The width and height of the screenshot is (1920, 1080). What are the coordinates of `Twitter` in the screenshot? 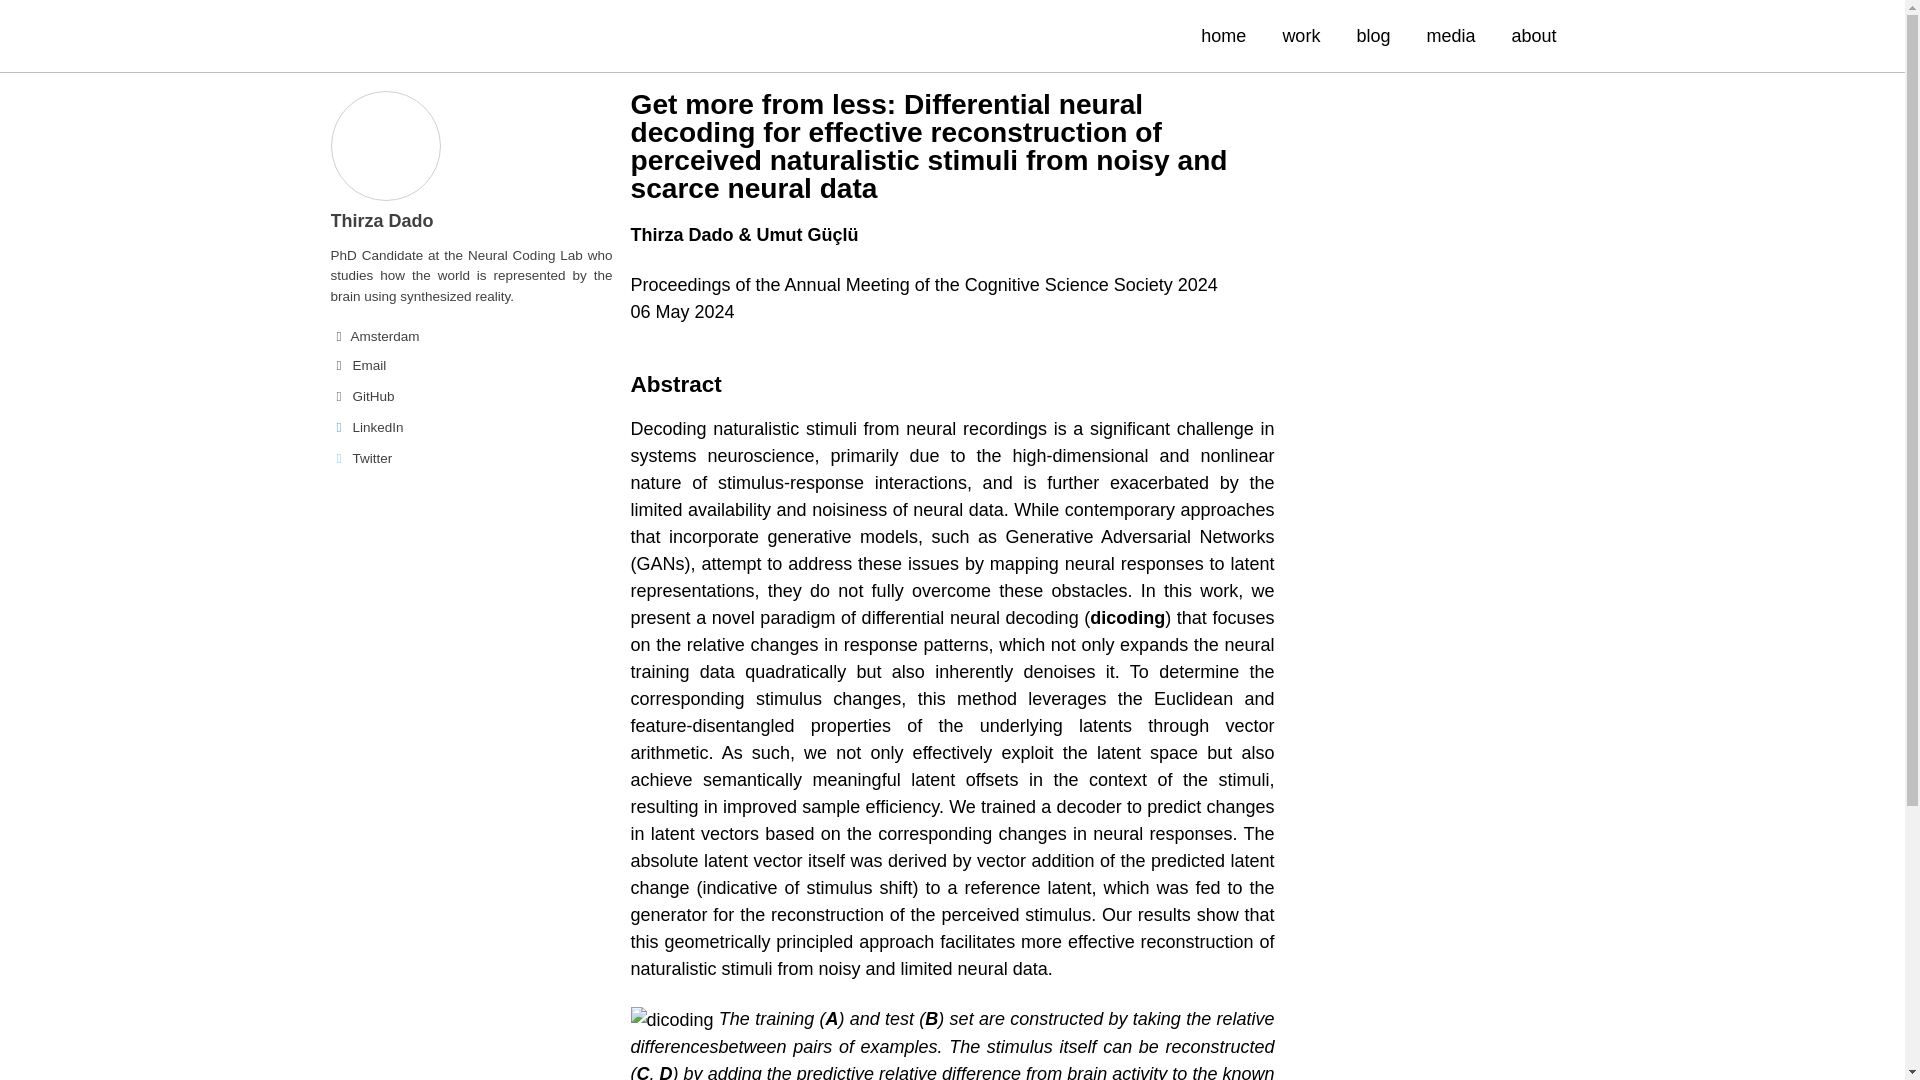 It's located at (471, 458).